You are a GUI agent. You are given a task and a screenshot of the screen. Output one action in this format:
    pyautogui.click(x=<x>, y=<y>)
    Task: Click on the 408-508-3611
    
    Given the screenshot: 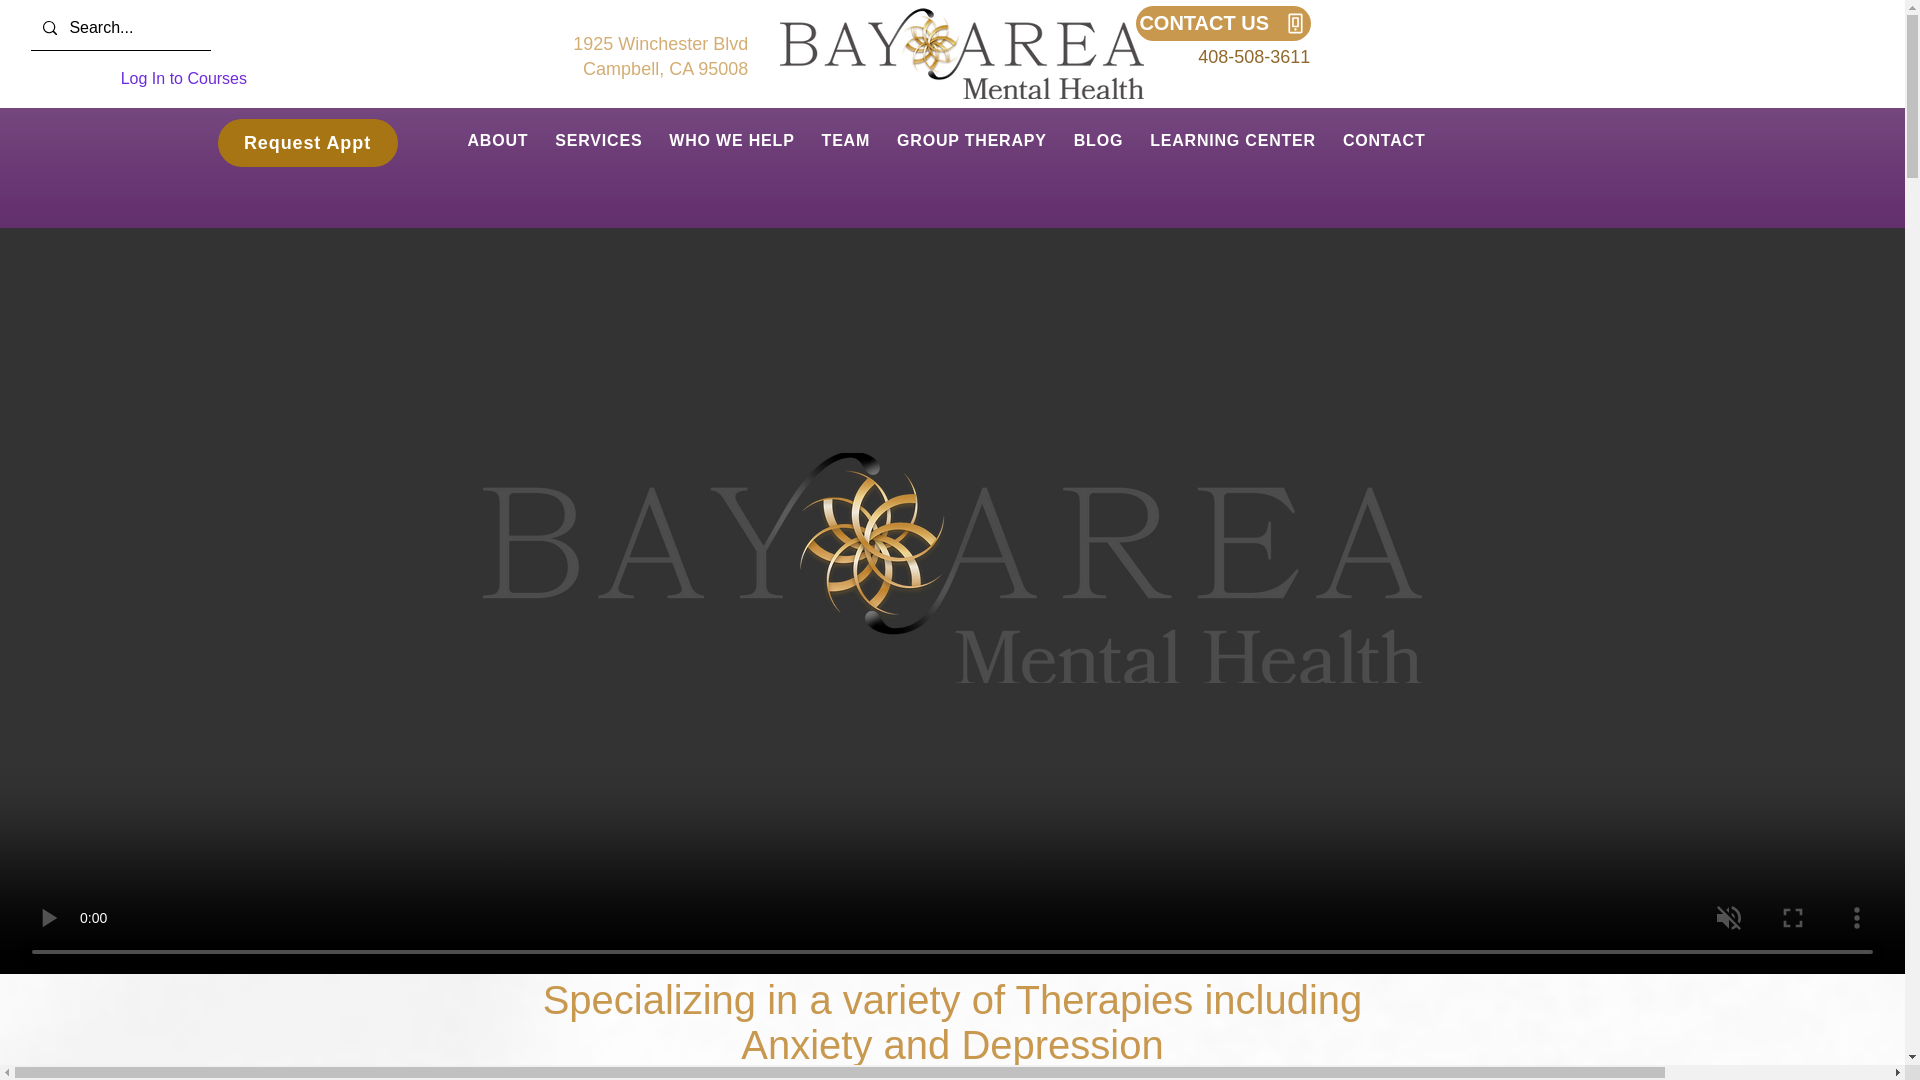 What is the action you would take?
    pyautogui.click(x=1254, y=56)
    